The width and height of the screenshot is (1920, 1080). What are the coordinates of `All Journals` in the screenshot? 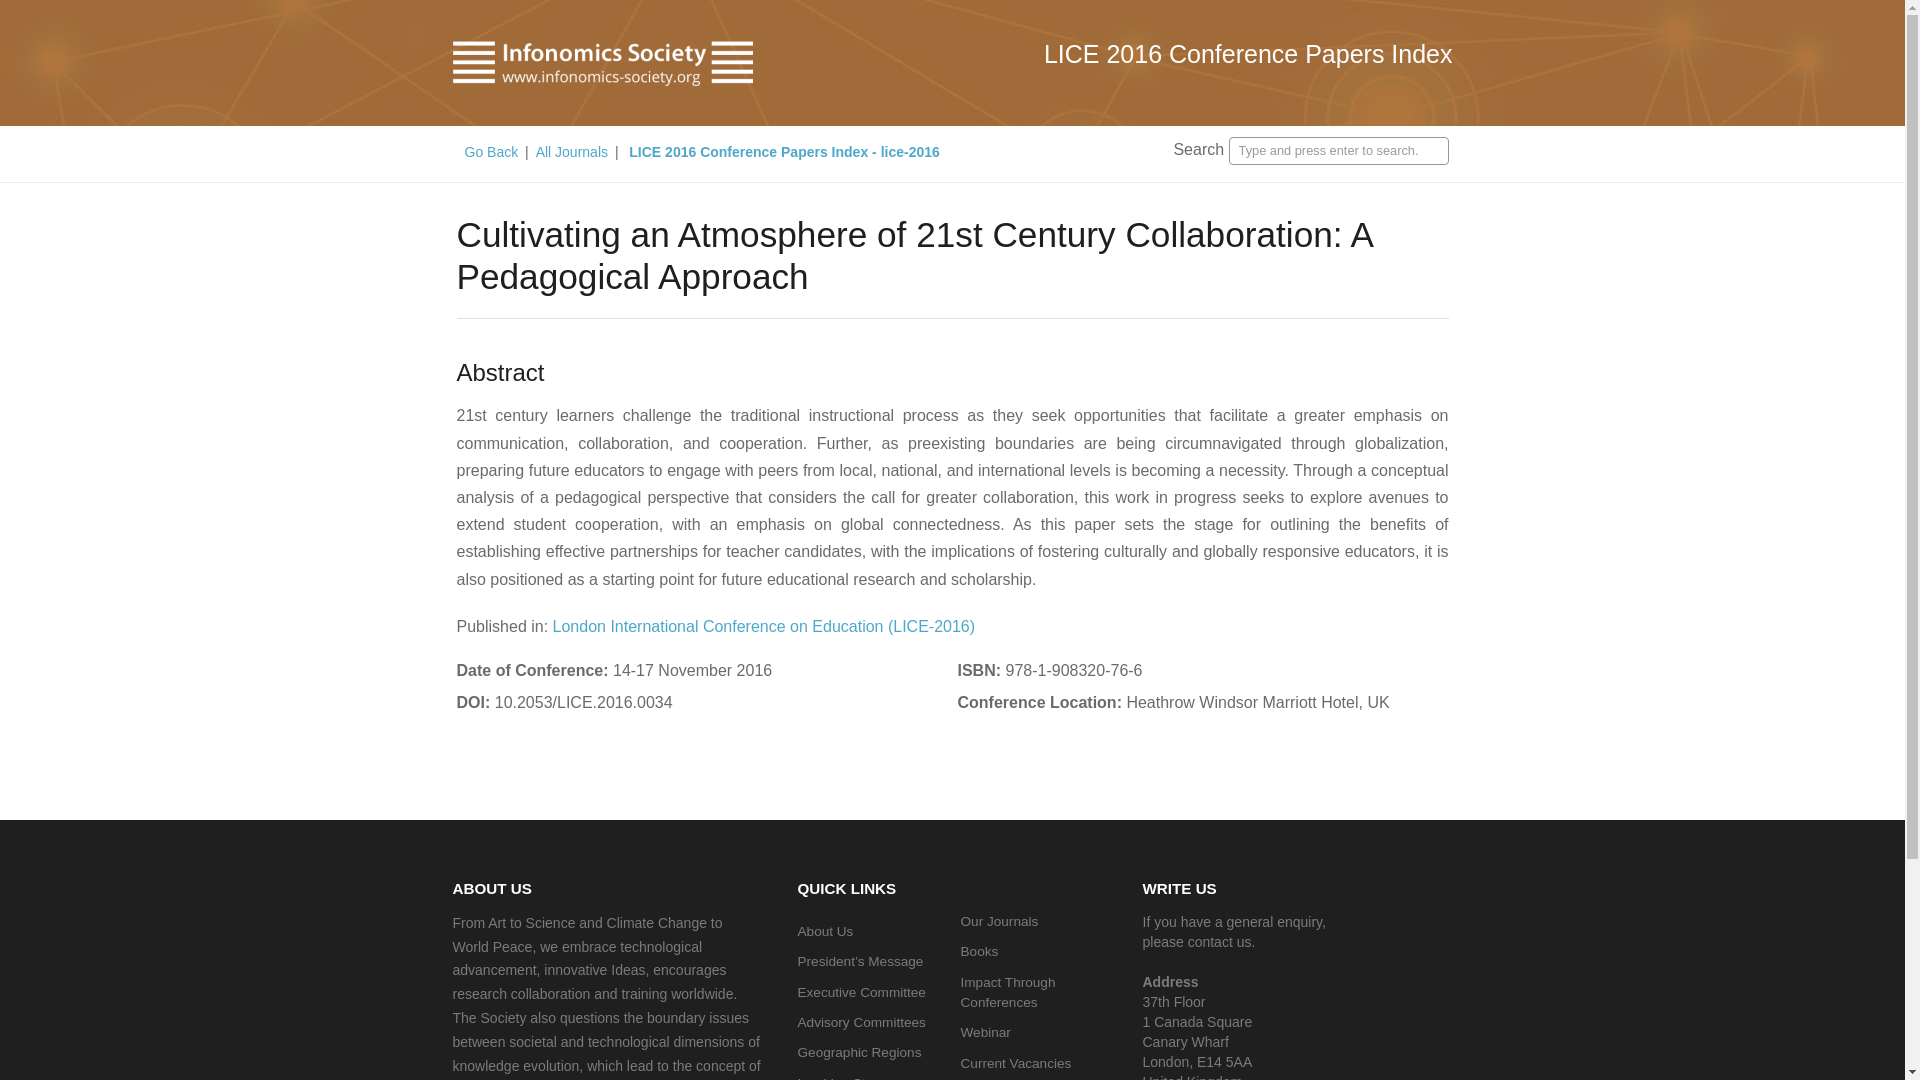 It's located at (572, 152).